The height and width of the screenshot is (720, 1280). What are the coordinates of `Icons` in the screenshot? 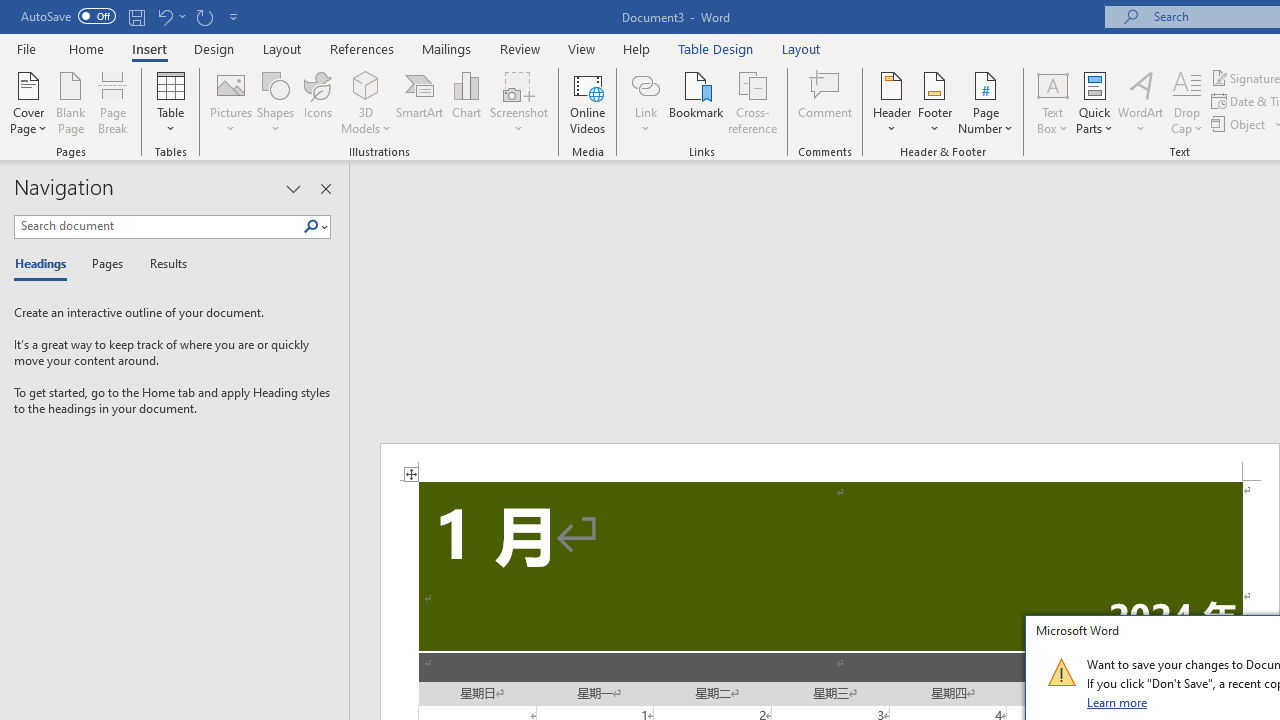 It's located at (318, 102).